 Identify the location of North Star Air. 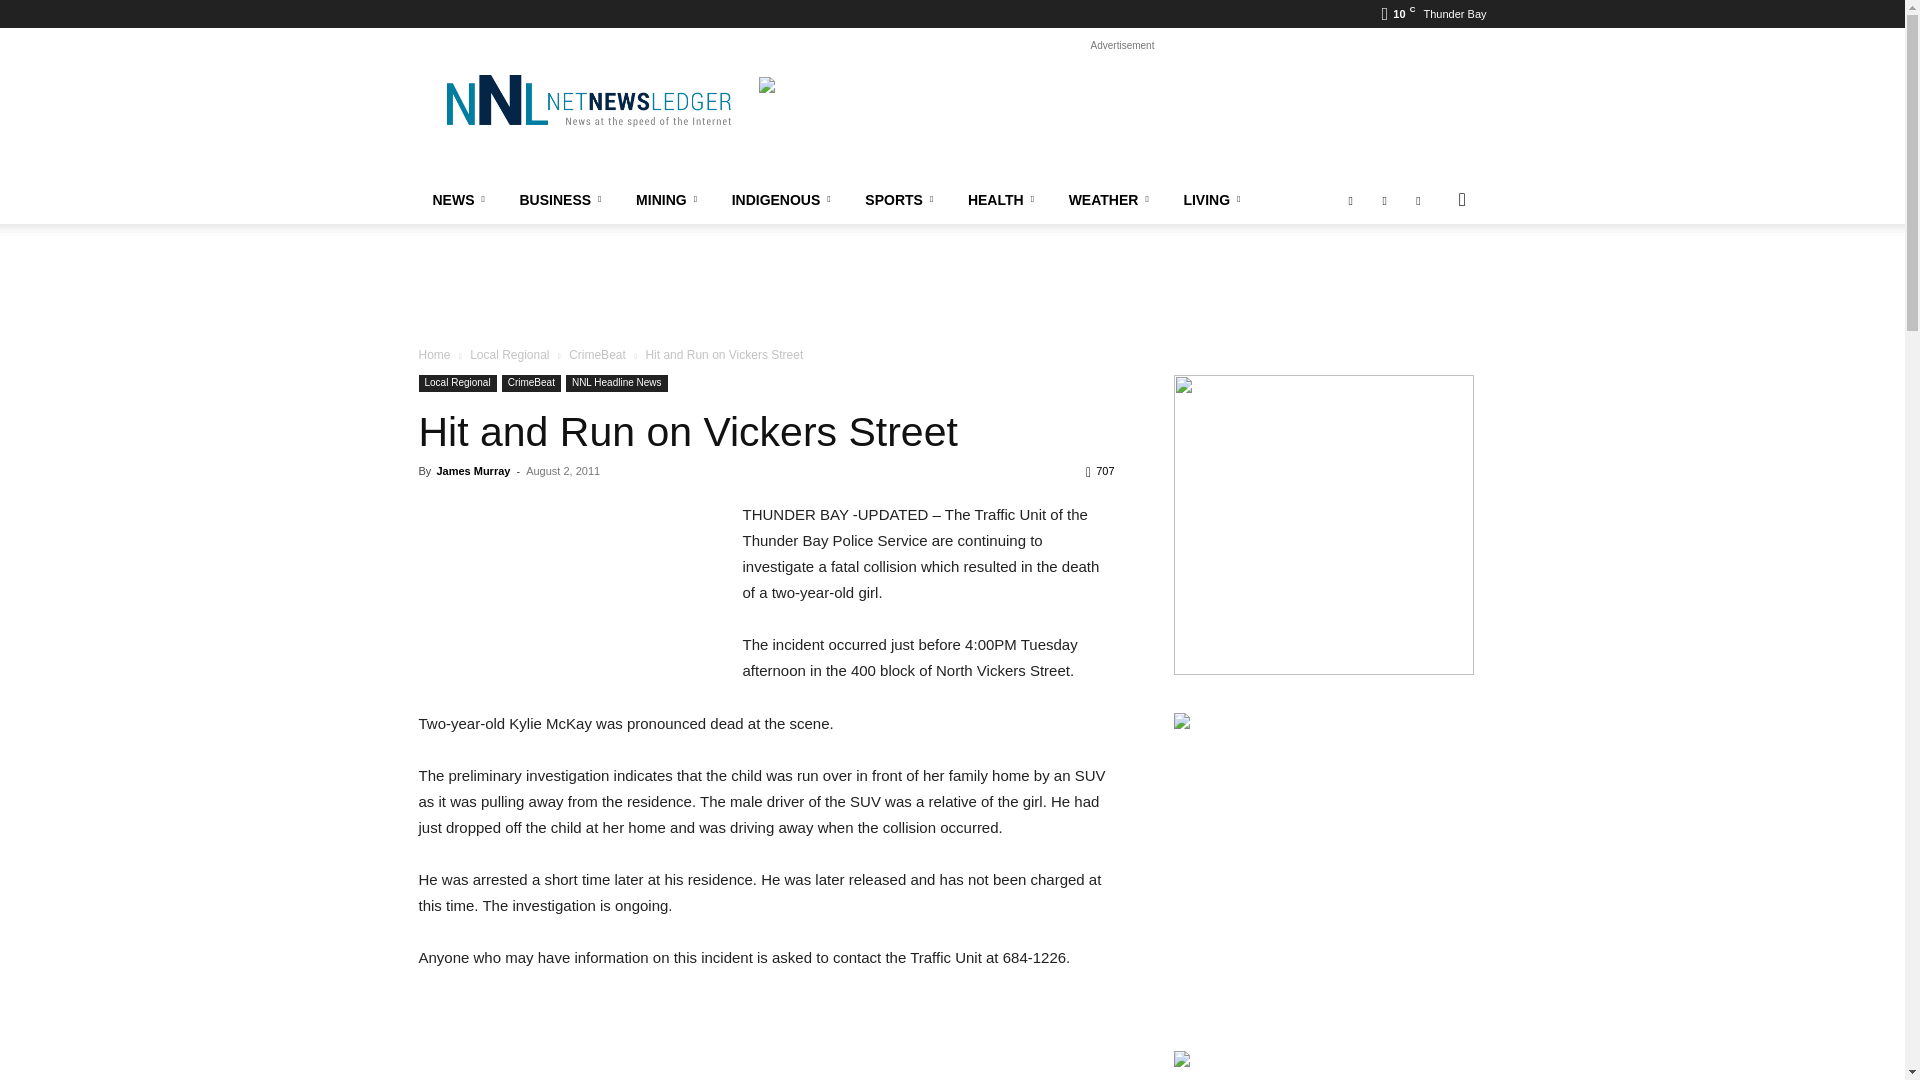
(1122, 122).